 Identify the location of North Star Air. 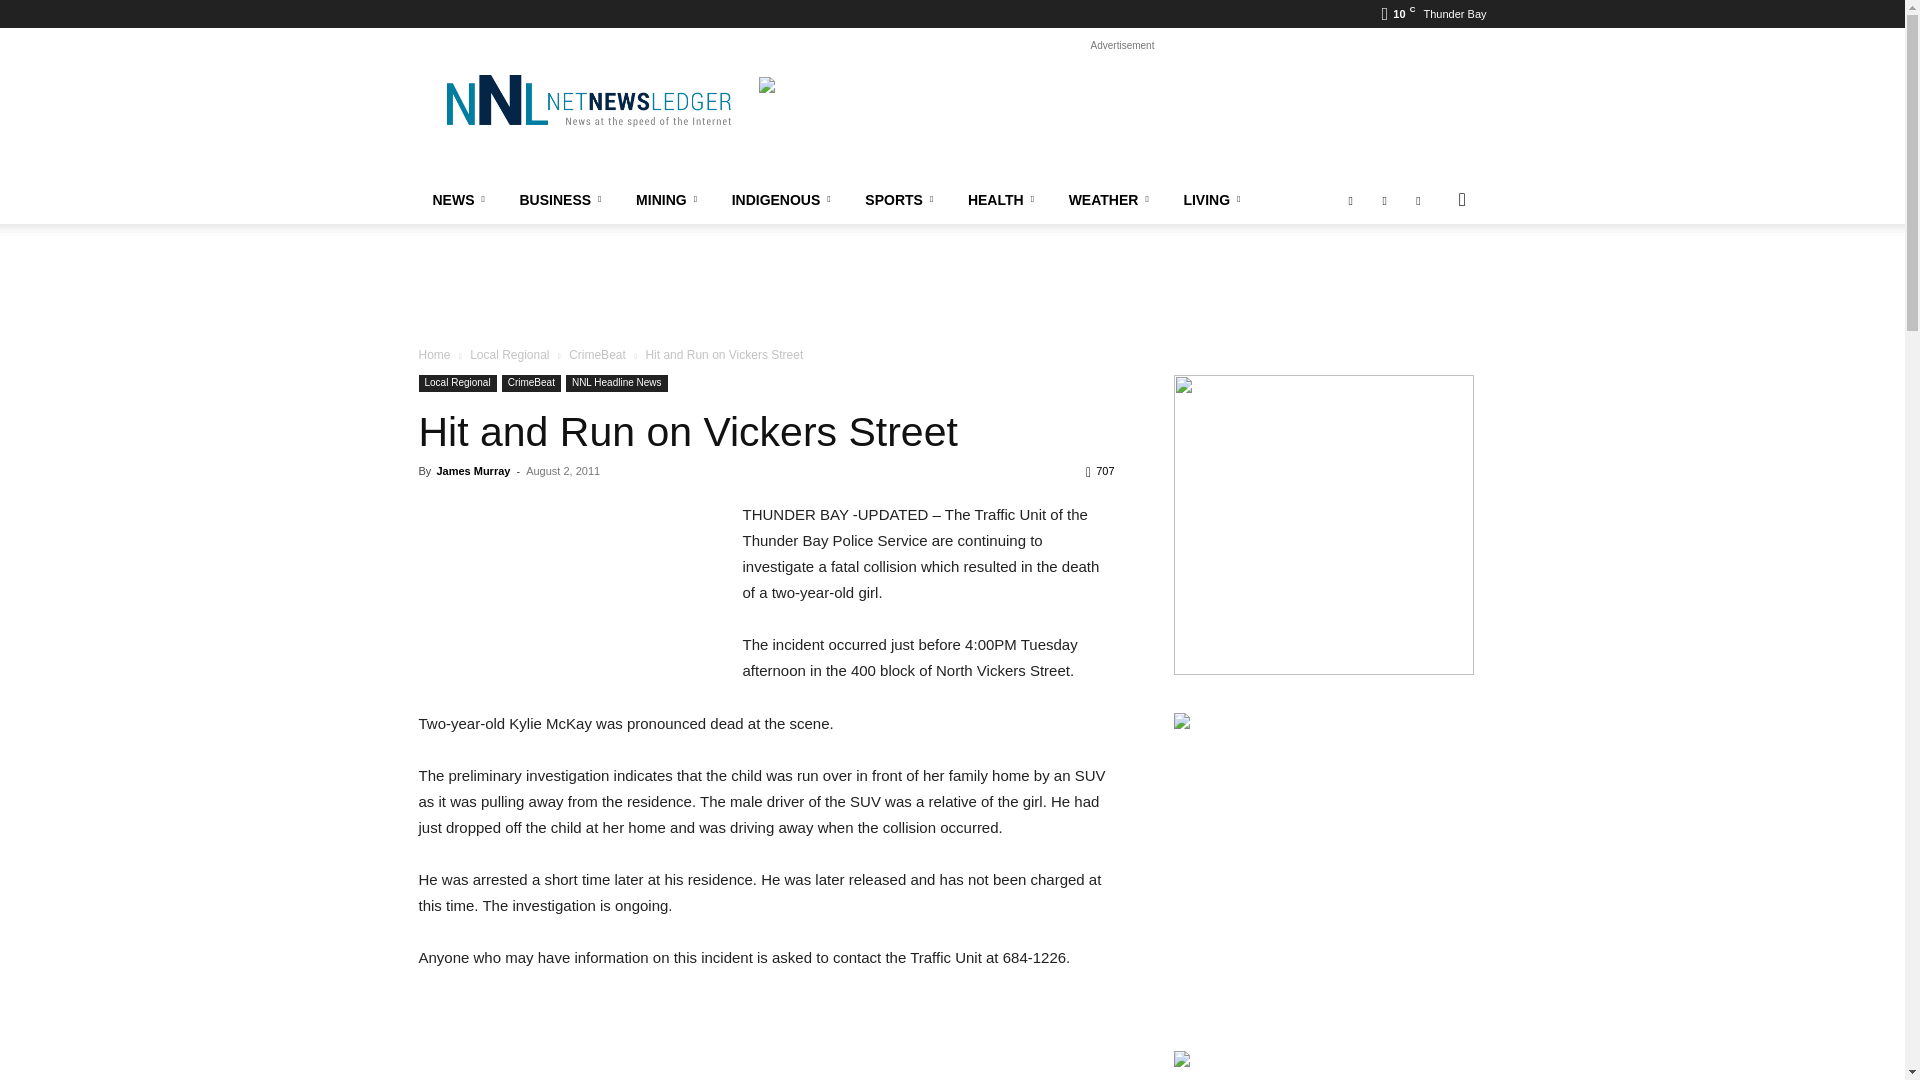
(1122, 122).